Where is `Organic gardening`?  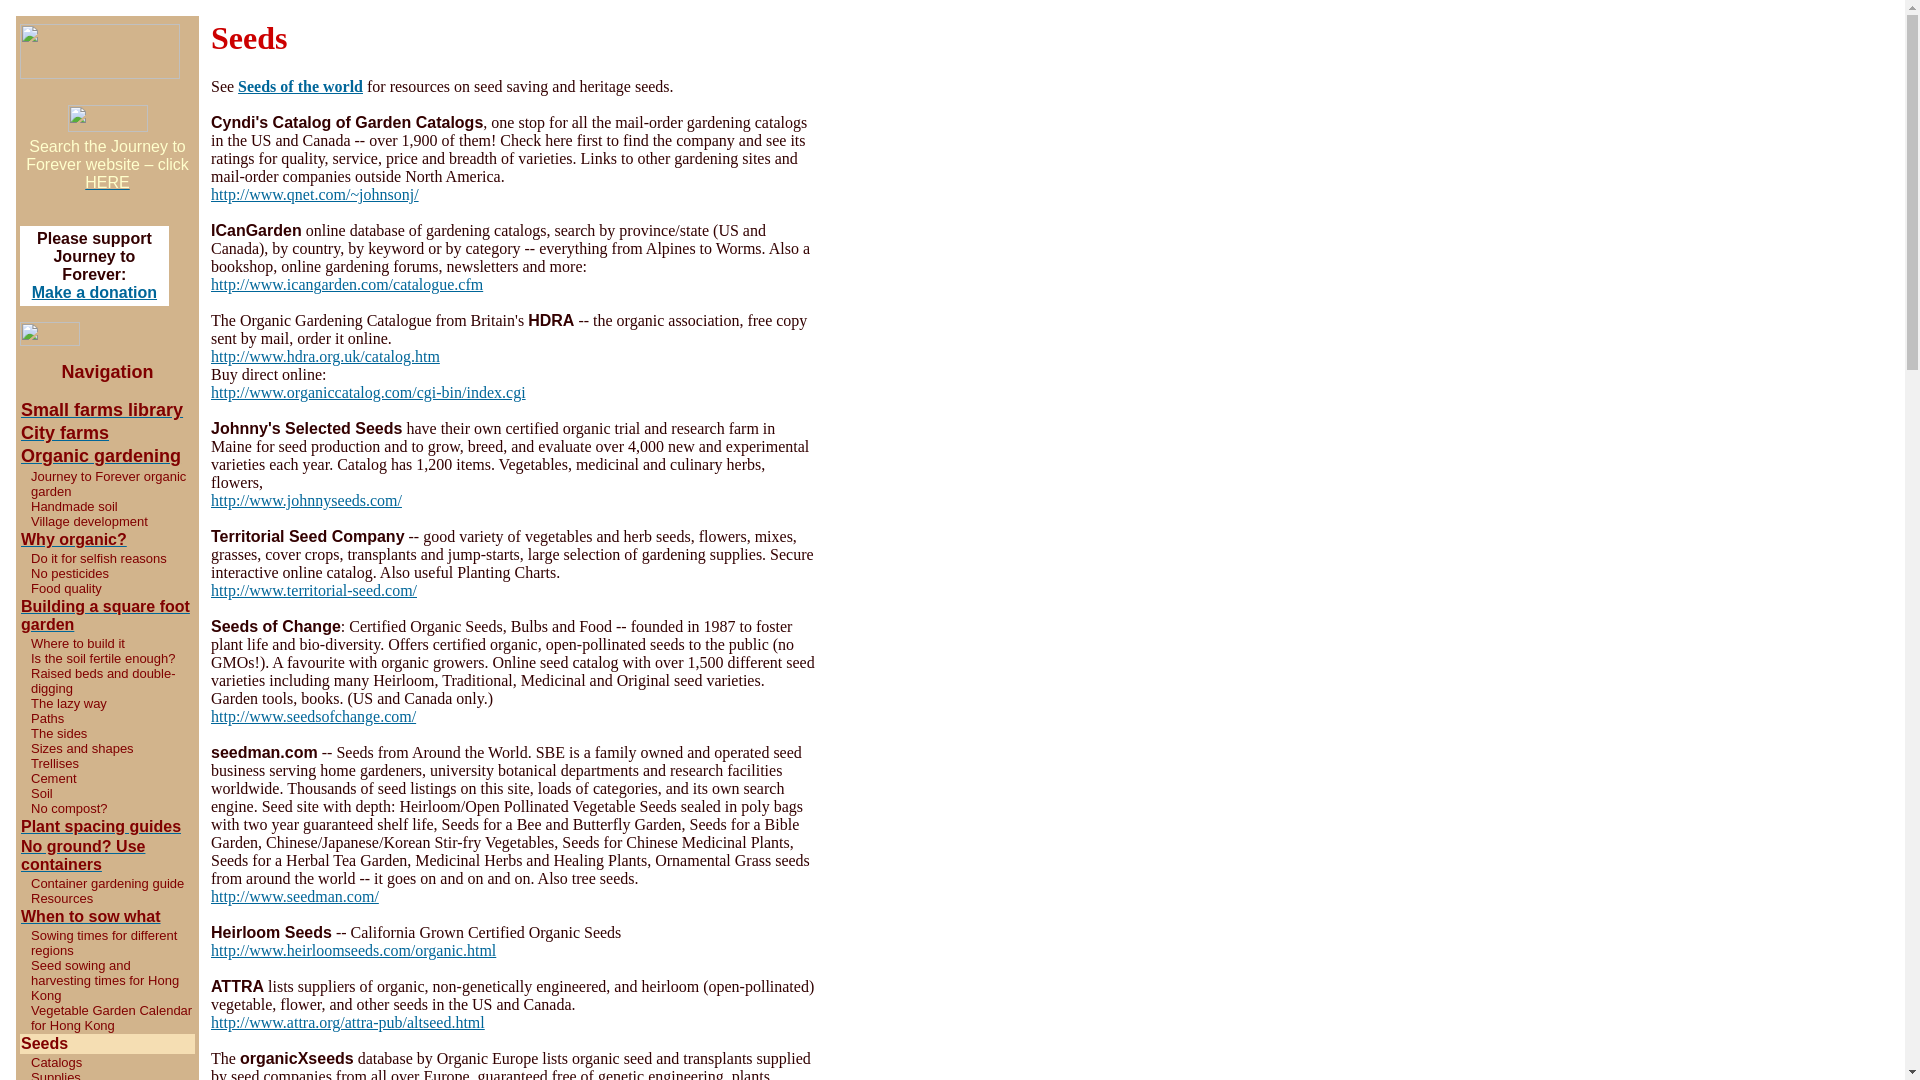
Organic gardening is located at coordinates (100, 456).